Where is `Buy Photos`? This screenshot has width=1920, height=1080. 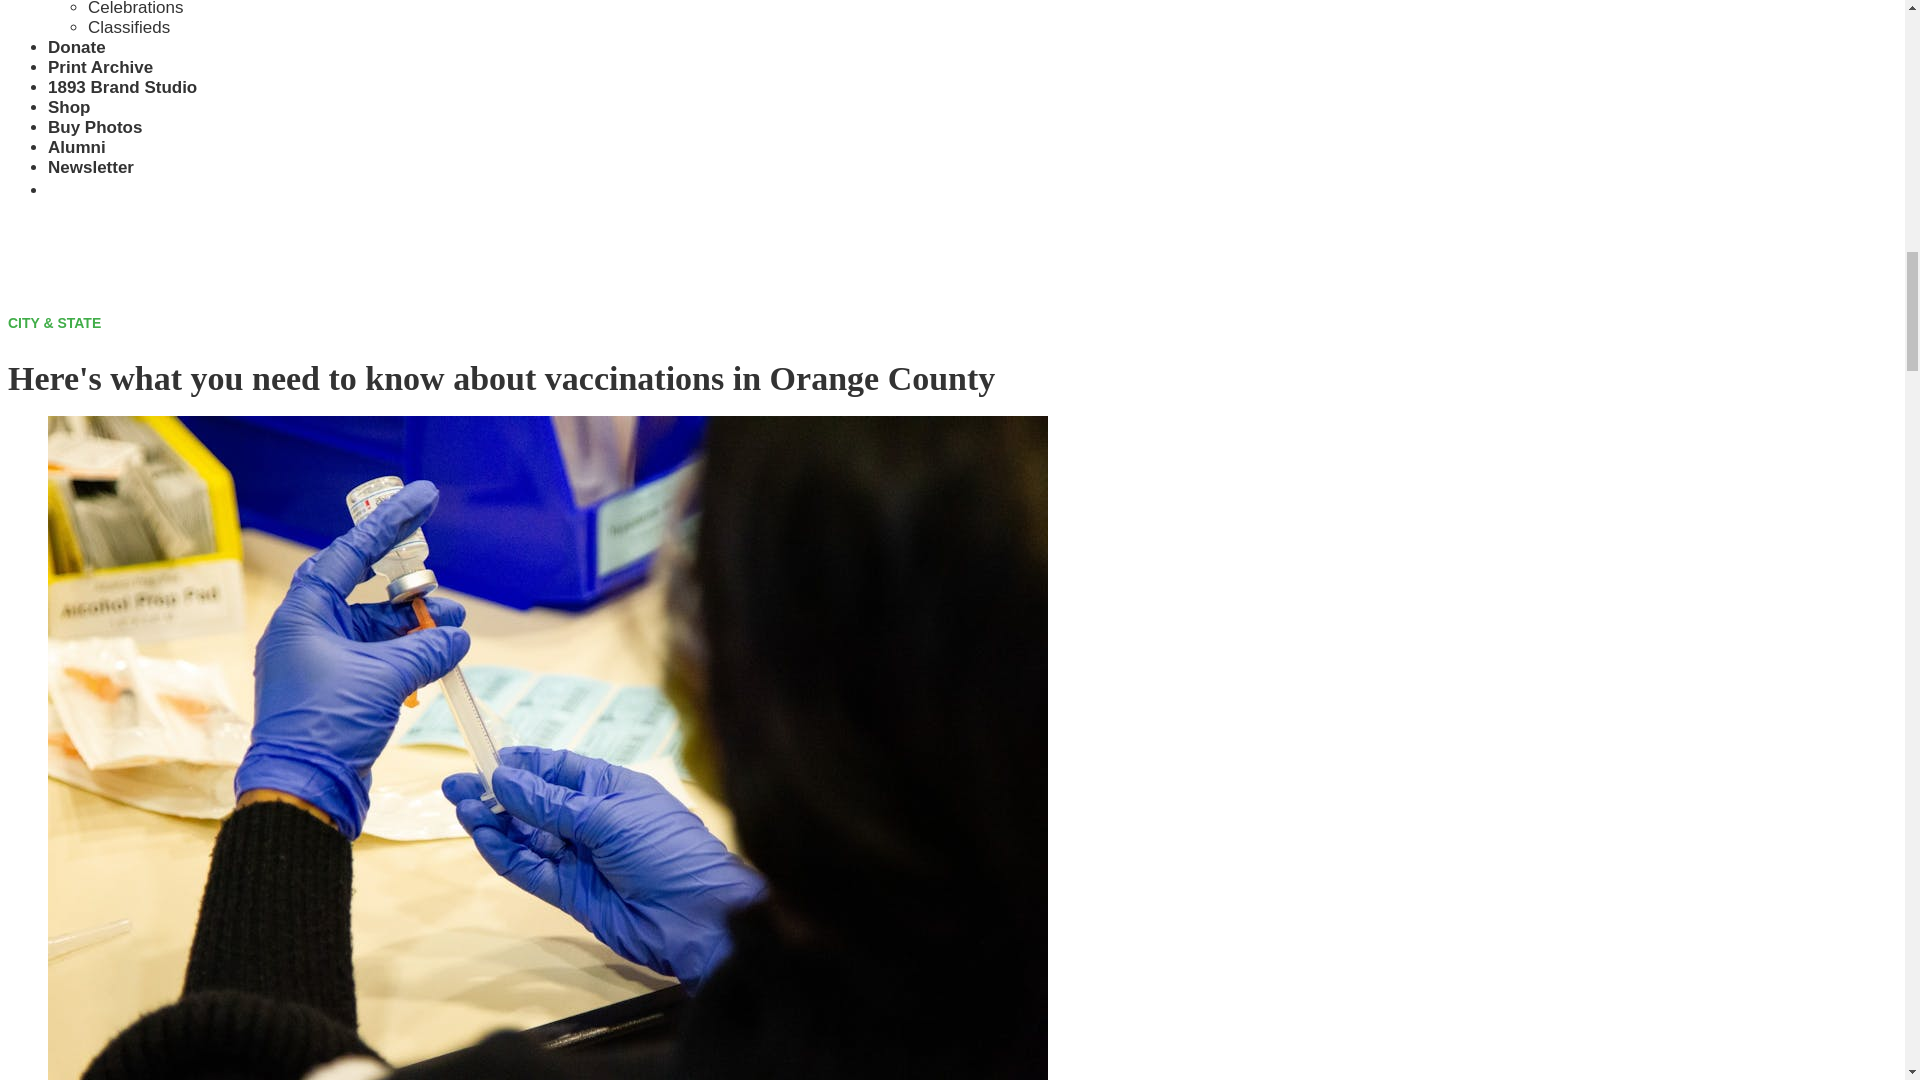 Buy Photos is located at coordinates (95, 127).